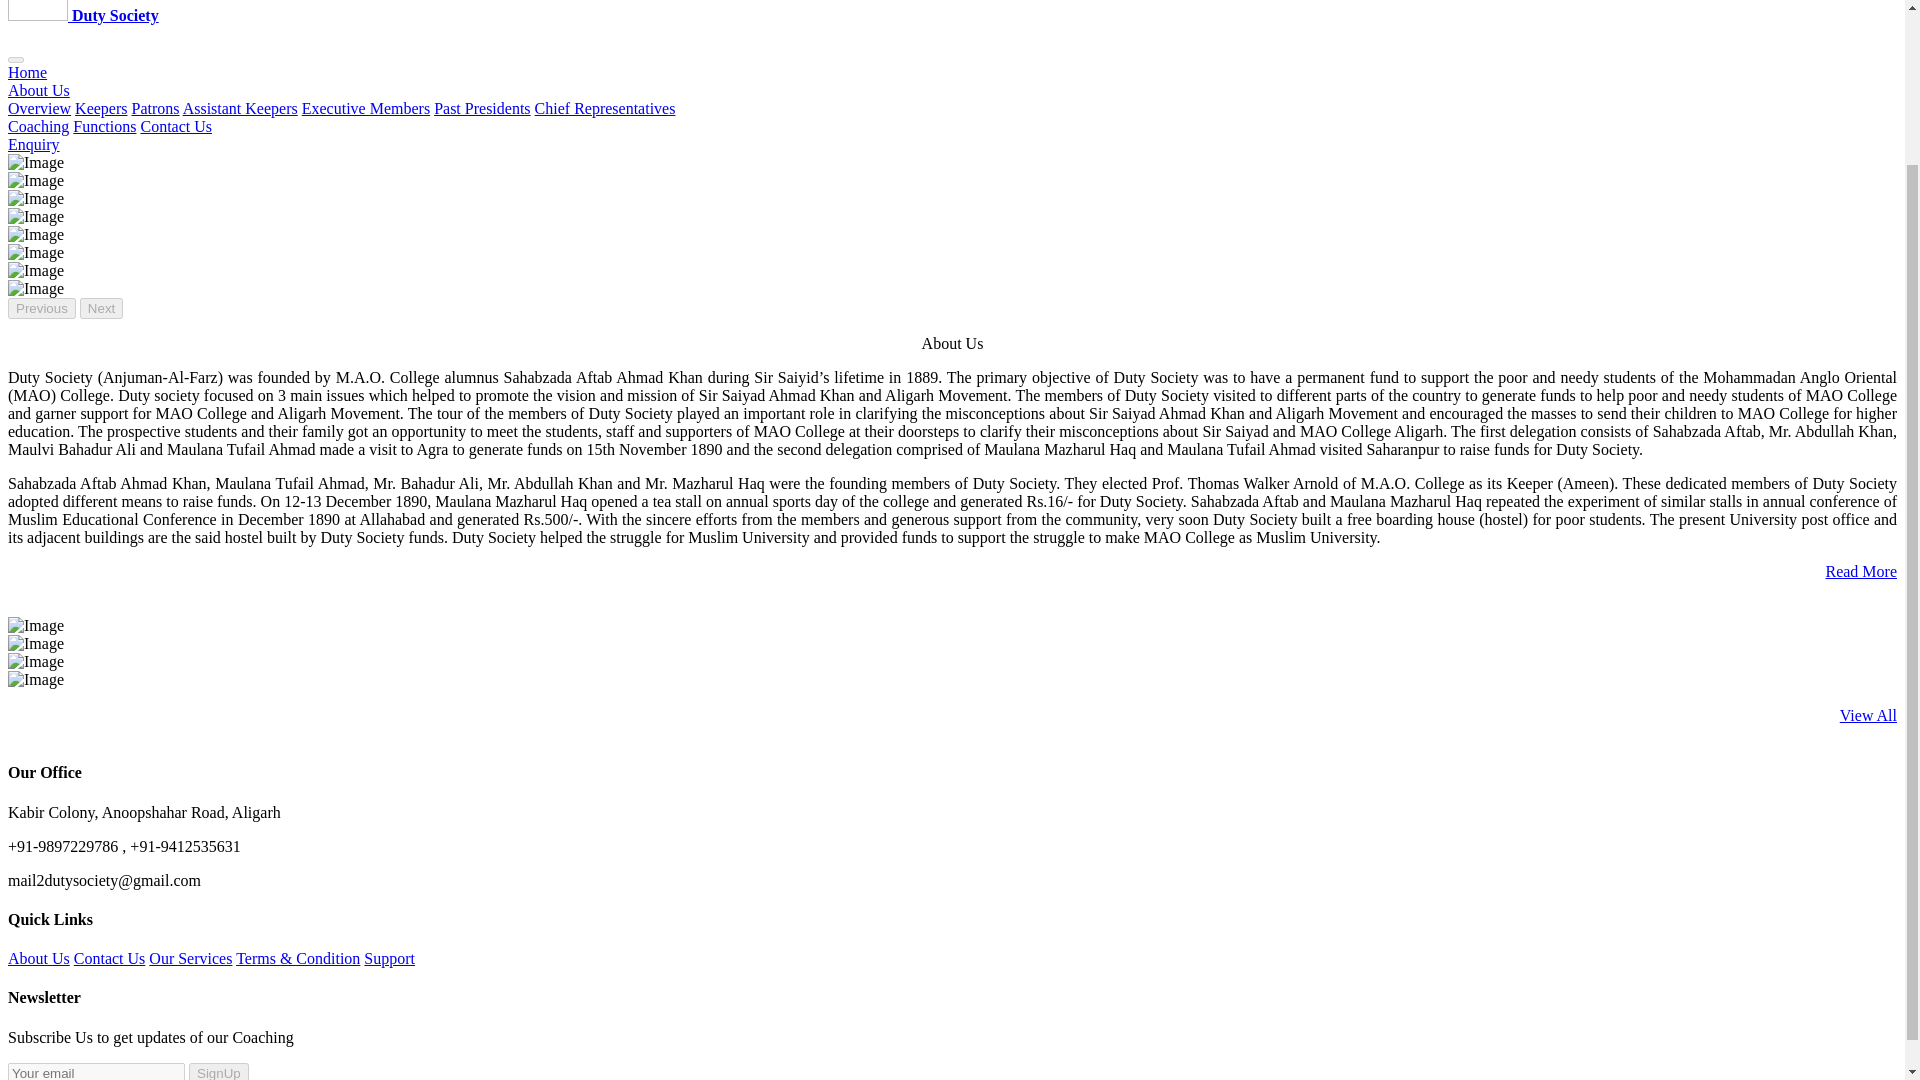 Image resolution: width=1920 pixels, height=1080 pixels. What do you see at coordinates (101, 308) in the screenshot?
I see `Next` at bounding box center [101, 308].